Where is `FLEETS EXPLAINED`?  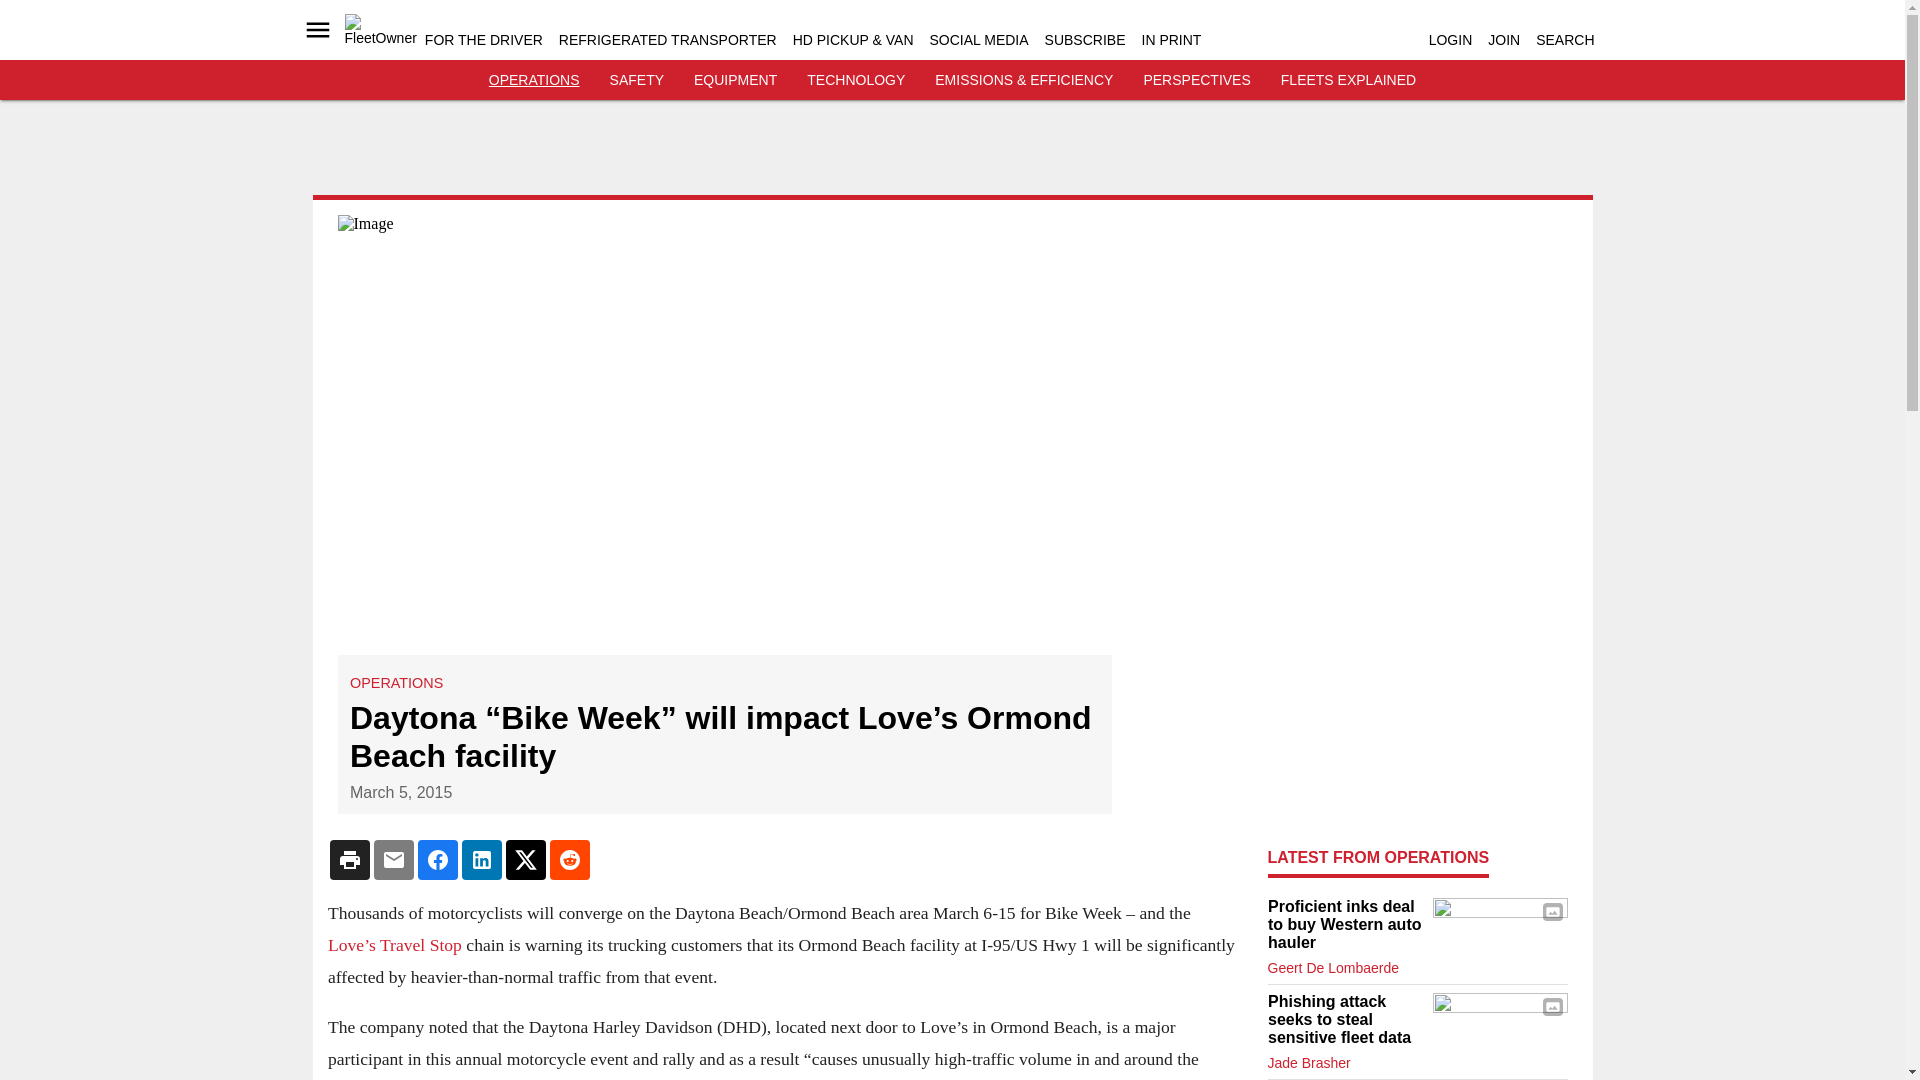
FLEETS EXPLAINED is located at coordinates (1348, 80).